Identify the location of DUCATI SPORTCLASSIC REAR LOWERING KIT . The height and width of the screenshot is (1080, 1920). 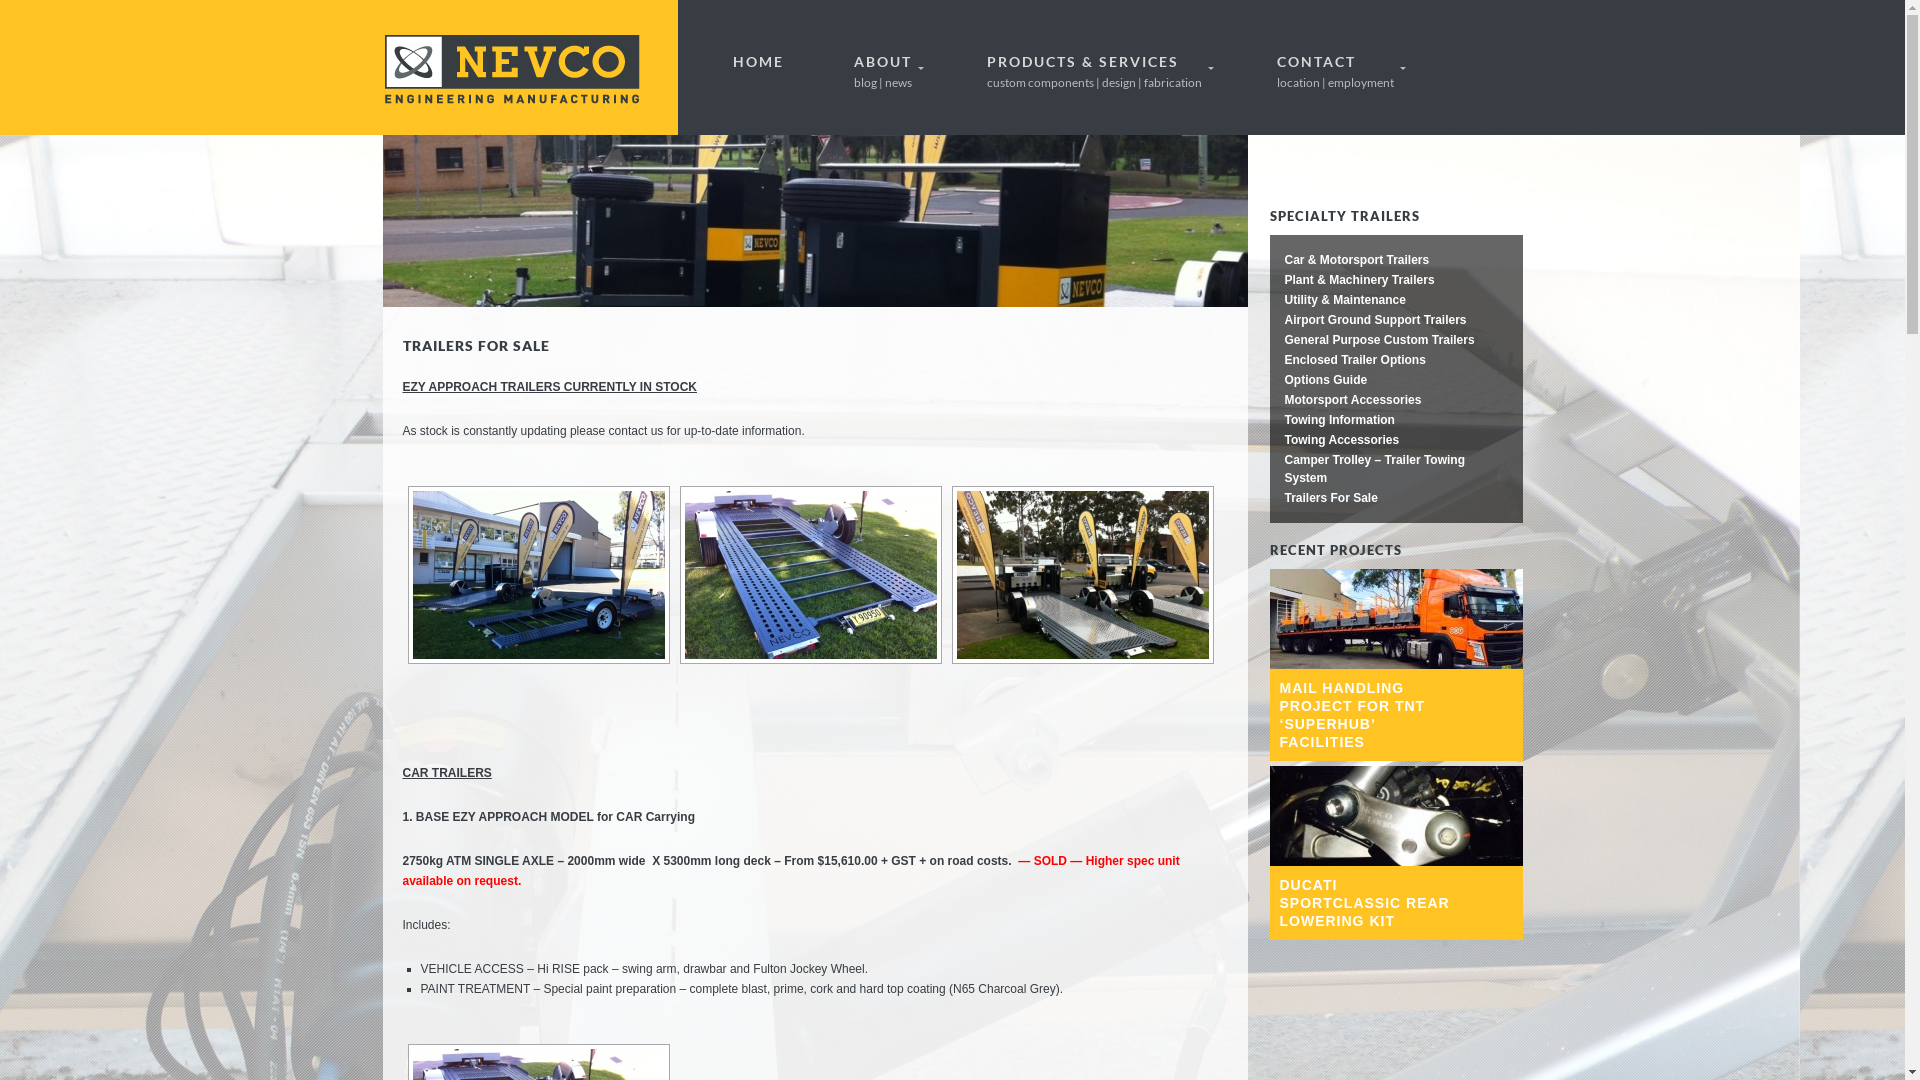
(1396, 903).